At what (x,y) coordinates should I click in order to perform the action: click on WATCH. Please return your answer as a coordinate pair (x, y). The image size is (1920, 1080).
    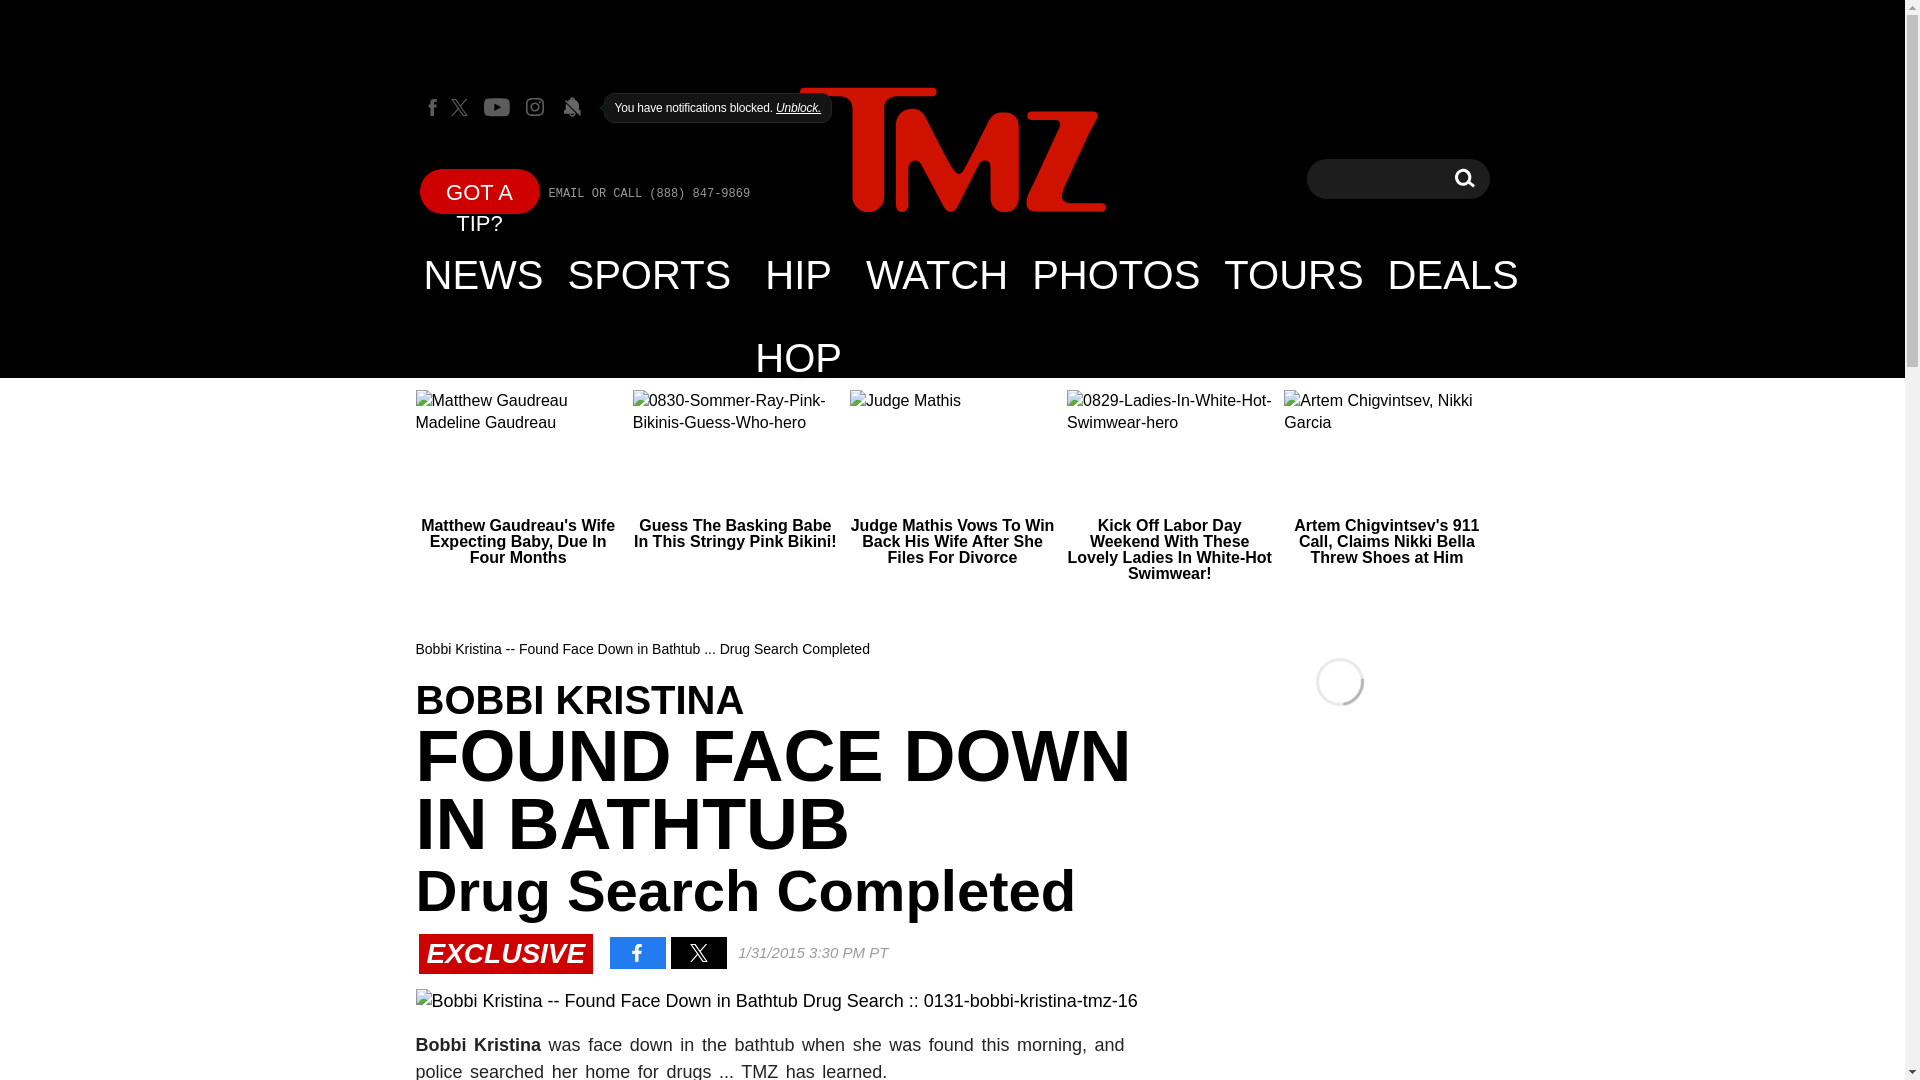
    Looking at the image, I should click on (936, 274).